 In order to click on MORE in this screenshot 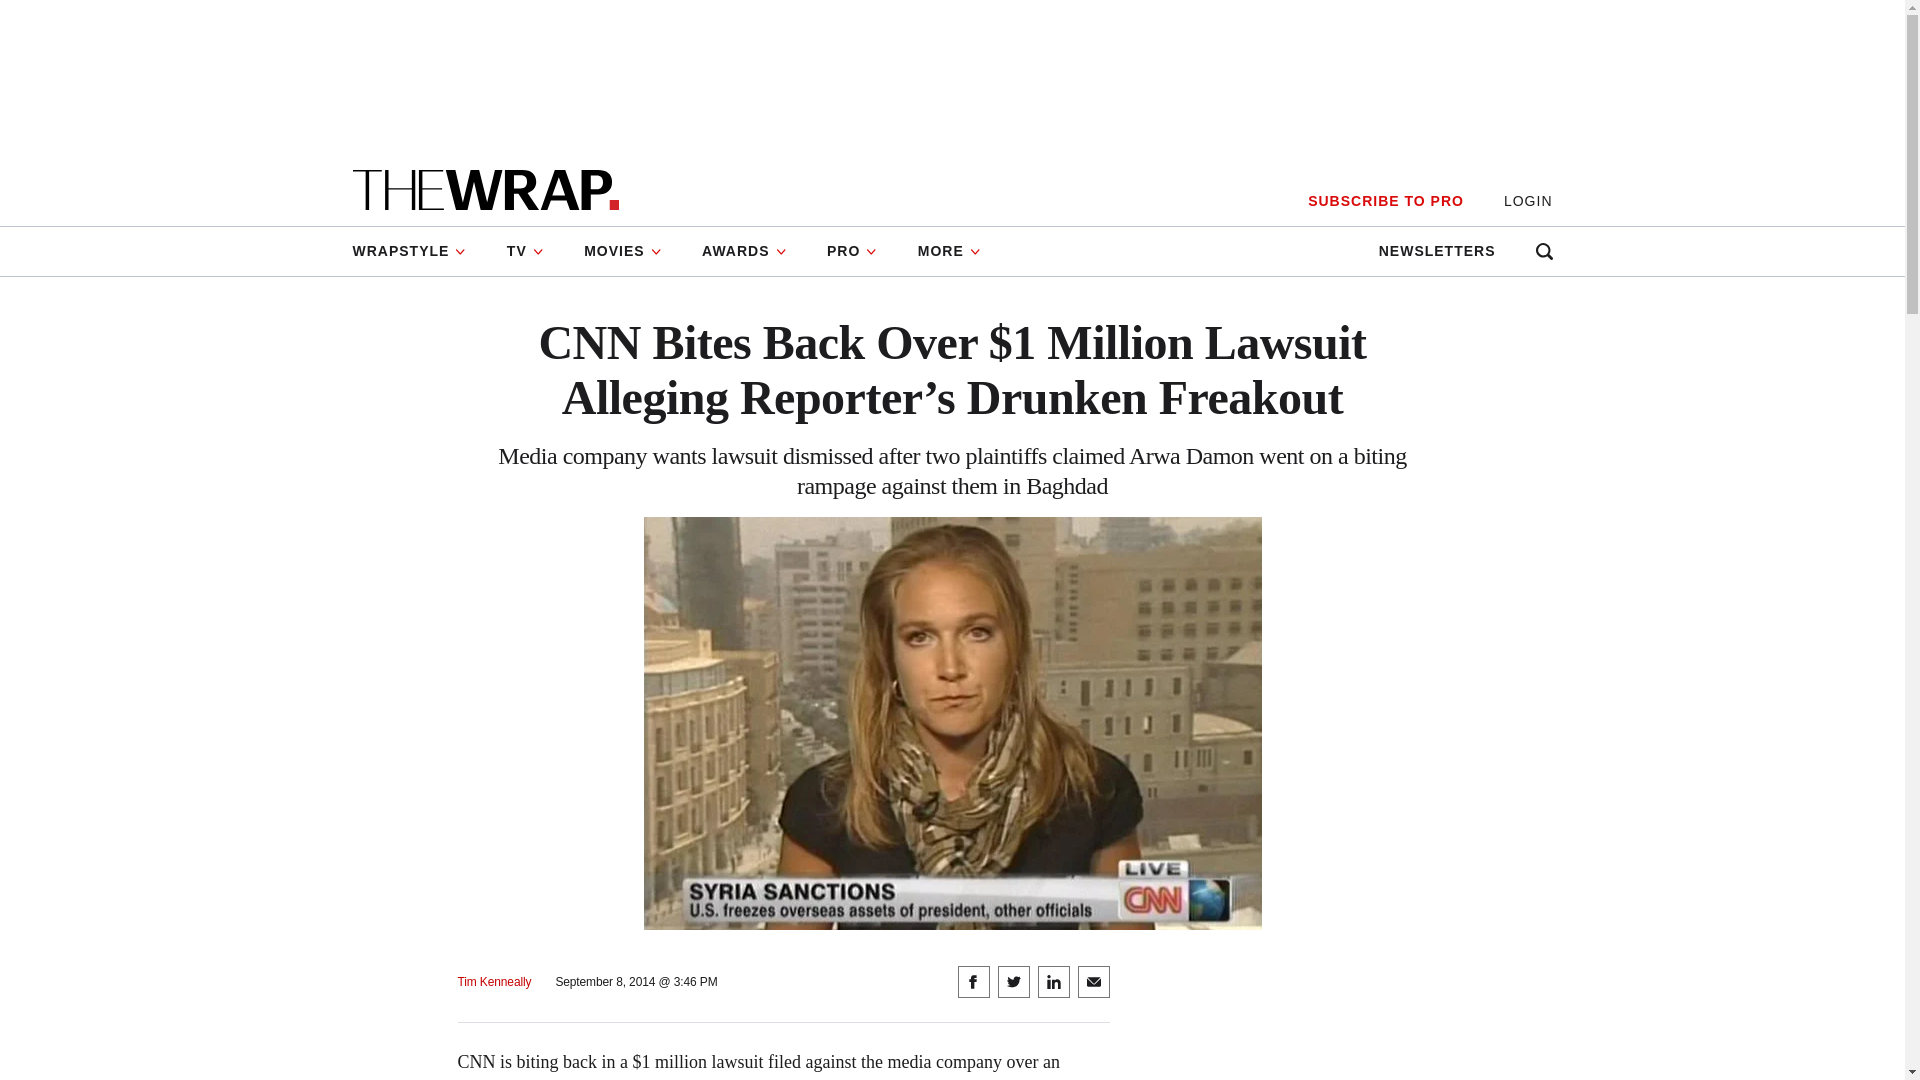, I will do `click(949, 251)`.